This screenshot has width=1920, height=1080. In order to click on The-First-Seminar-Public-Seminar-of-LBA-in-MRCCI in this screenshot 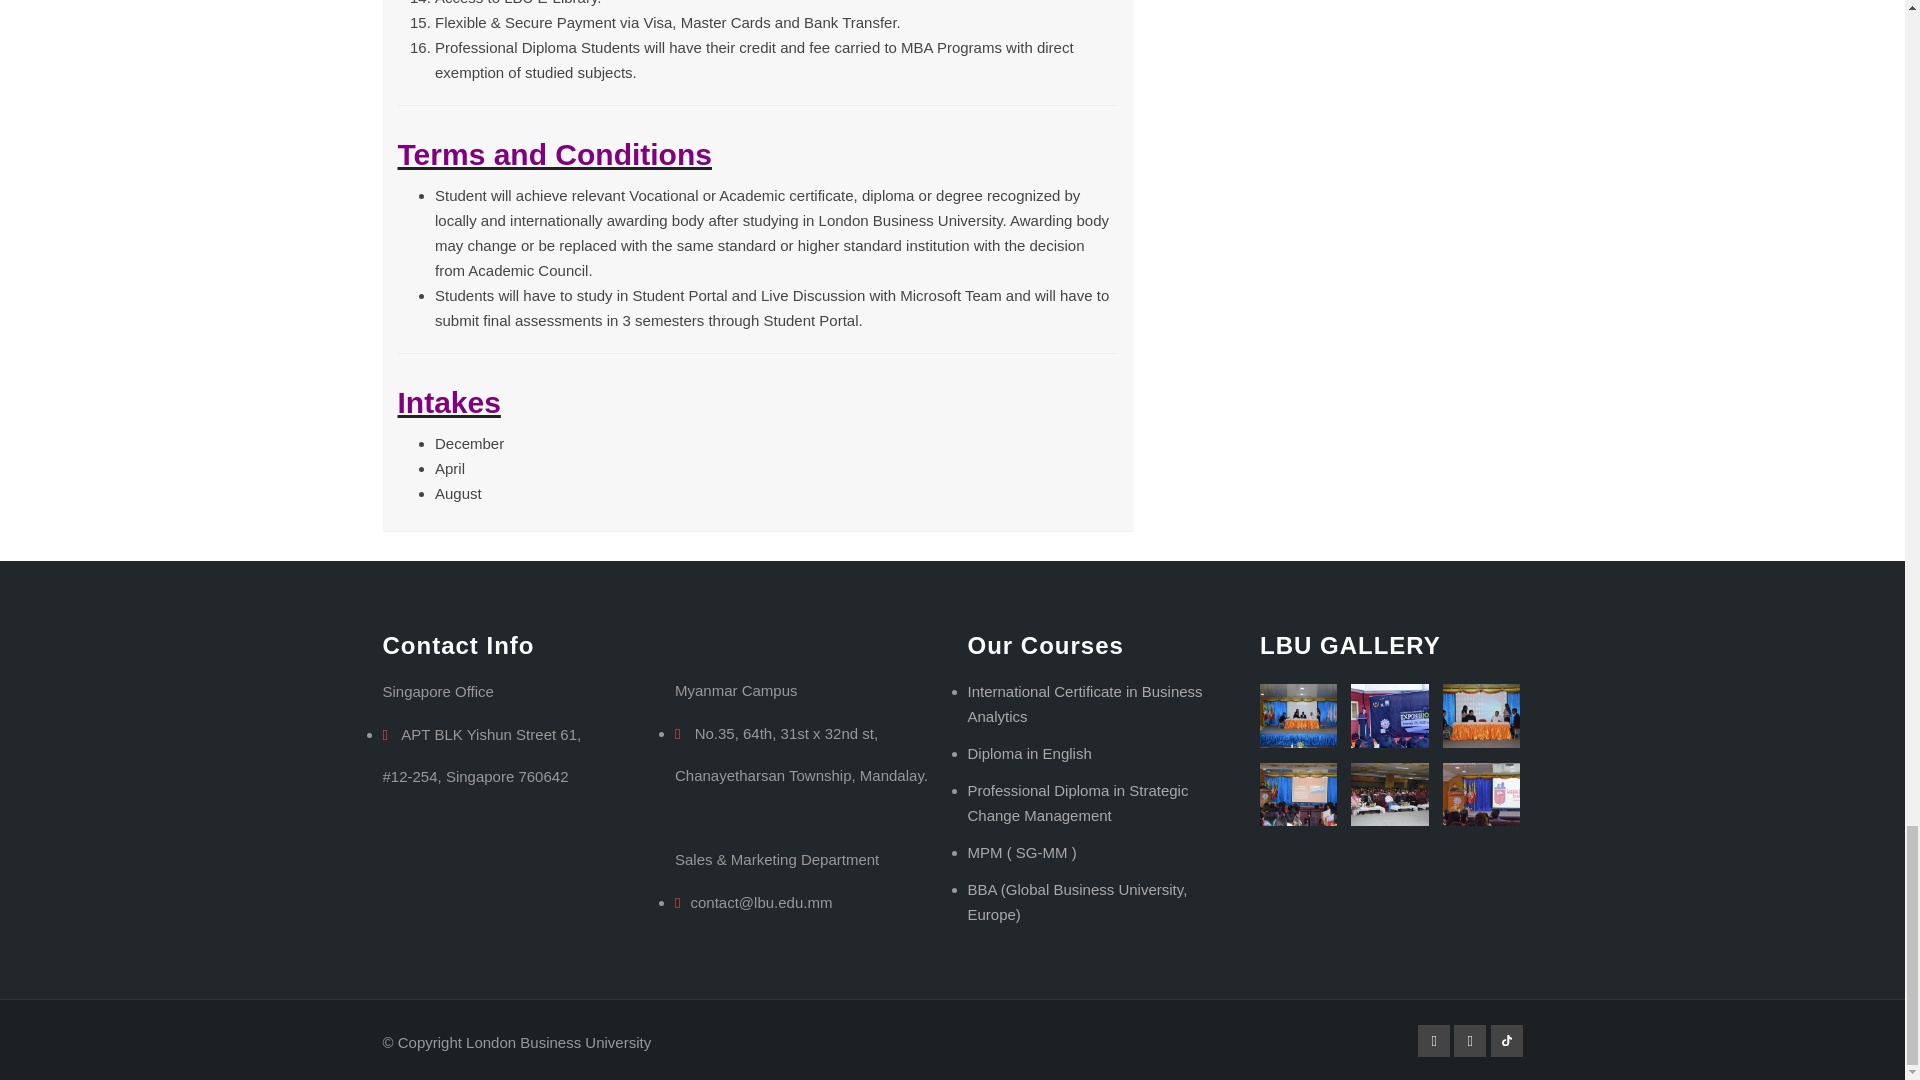, I will do `click(1388, 794)`.